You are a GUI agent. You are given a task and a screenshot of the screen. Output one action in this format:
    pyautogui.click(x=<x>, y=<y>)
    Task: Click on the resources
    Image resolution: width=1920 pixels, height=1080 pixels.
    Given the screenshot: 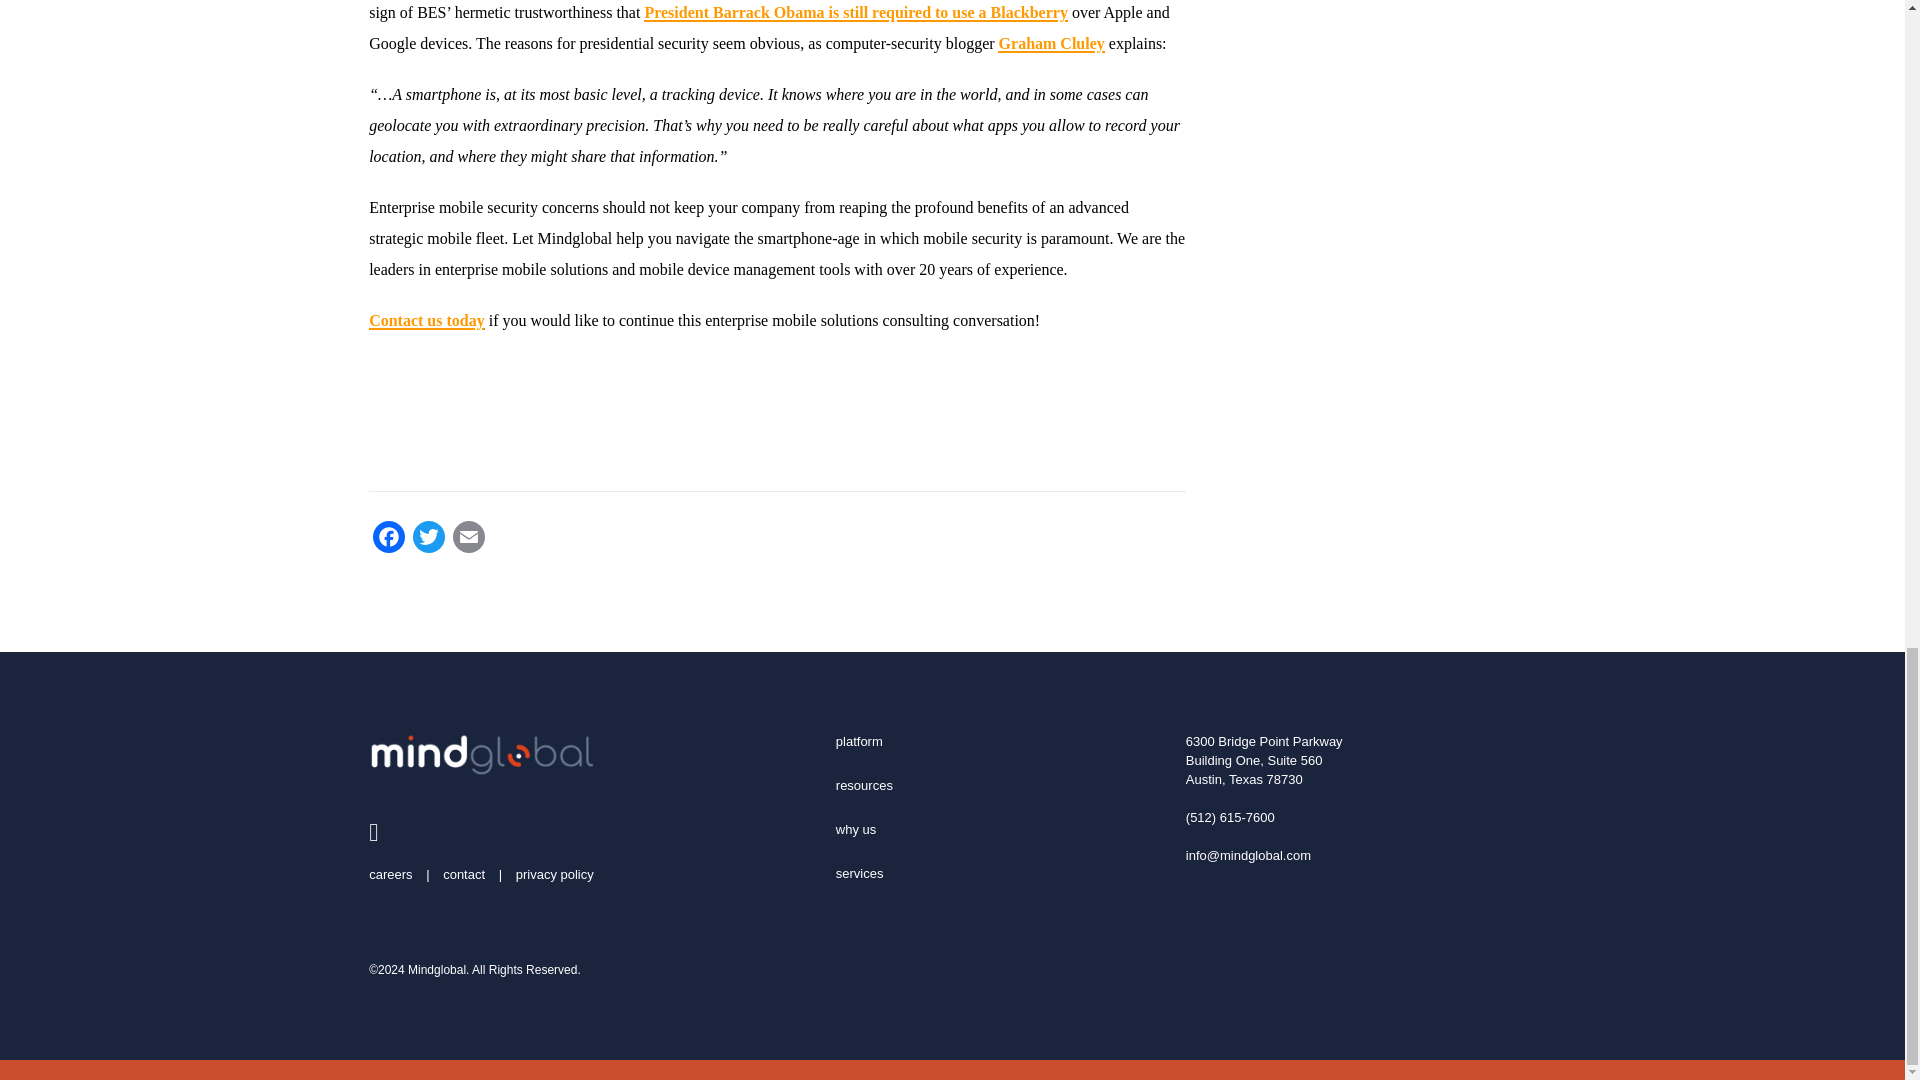 What is the action you would take?
    pyautogui.click(x=864, y=785)
    